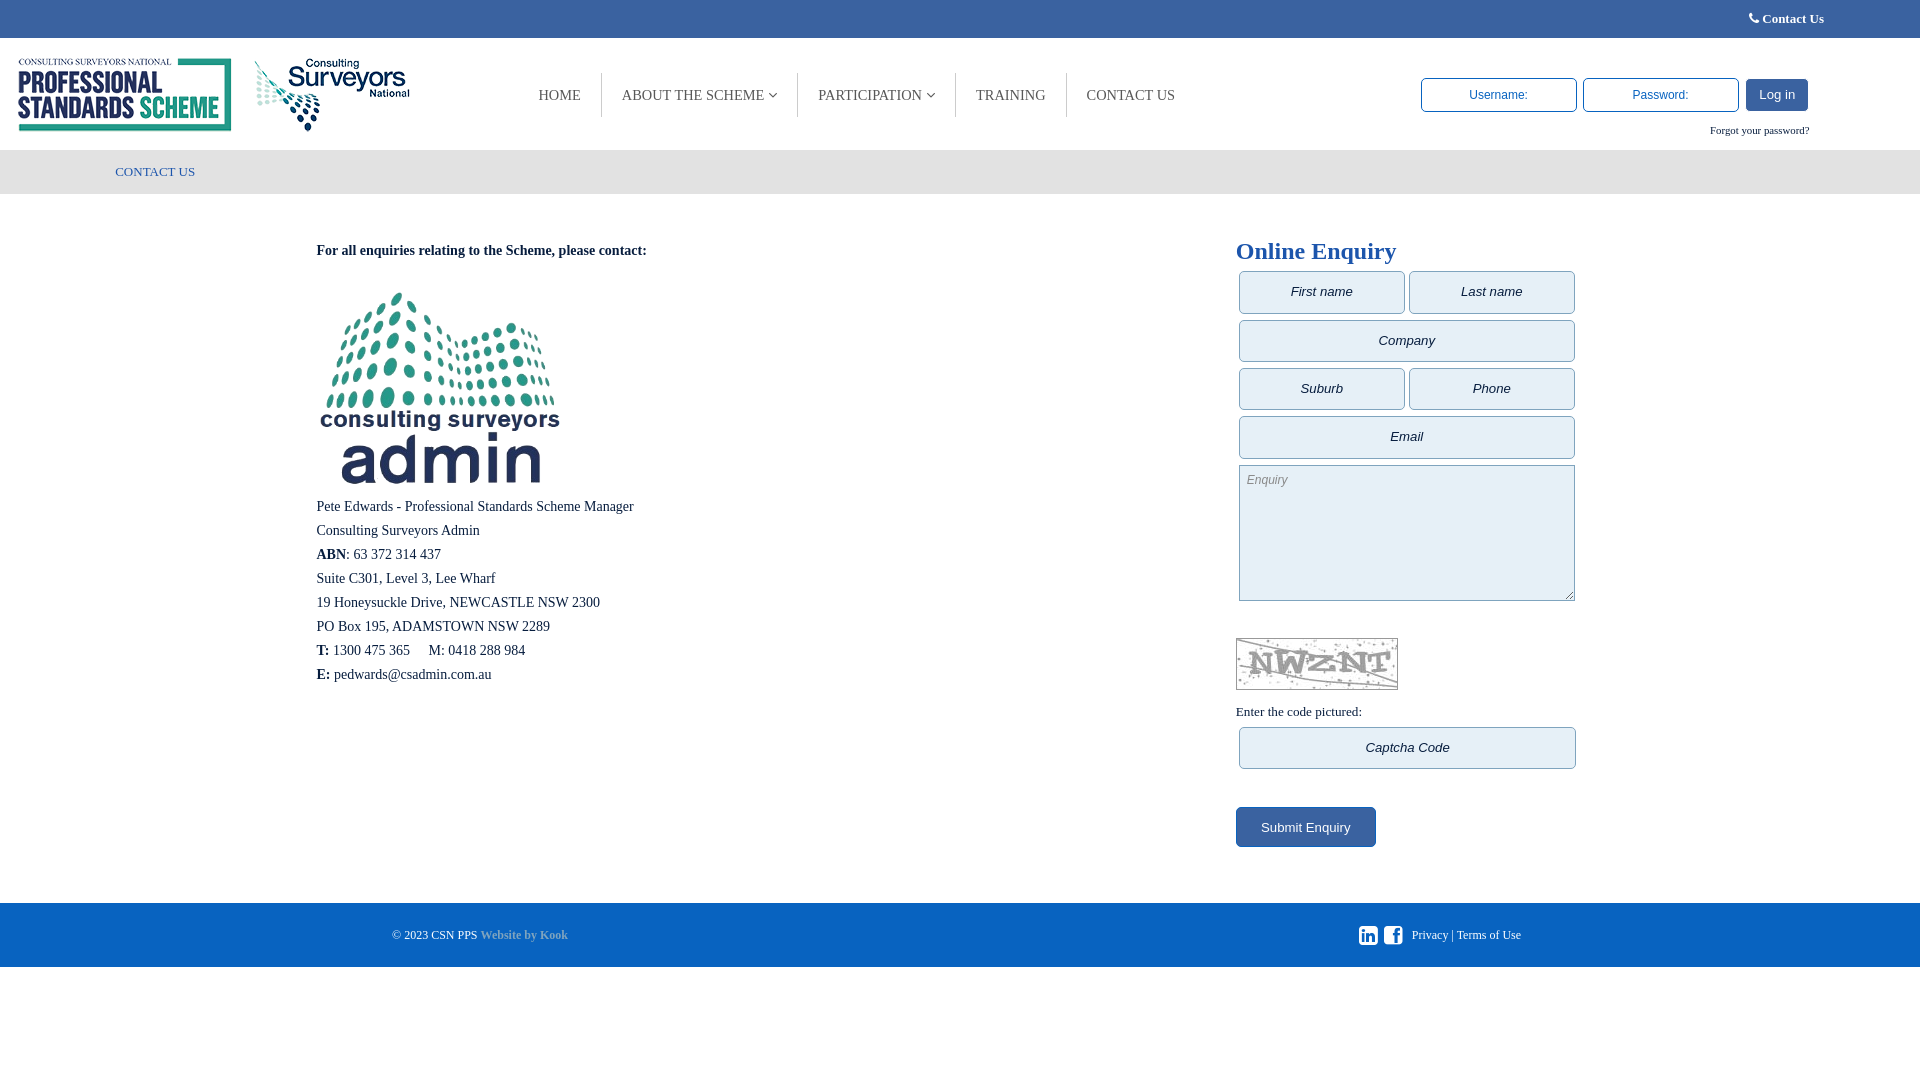 Image resolution: width=1920 pixels, height=1080 pixels. Describe the element at coordinates (1760, 130) in the screenshot. I see `Forgot your password?` at that location.